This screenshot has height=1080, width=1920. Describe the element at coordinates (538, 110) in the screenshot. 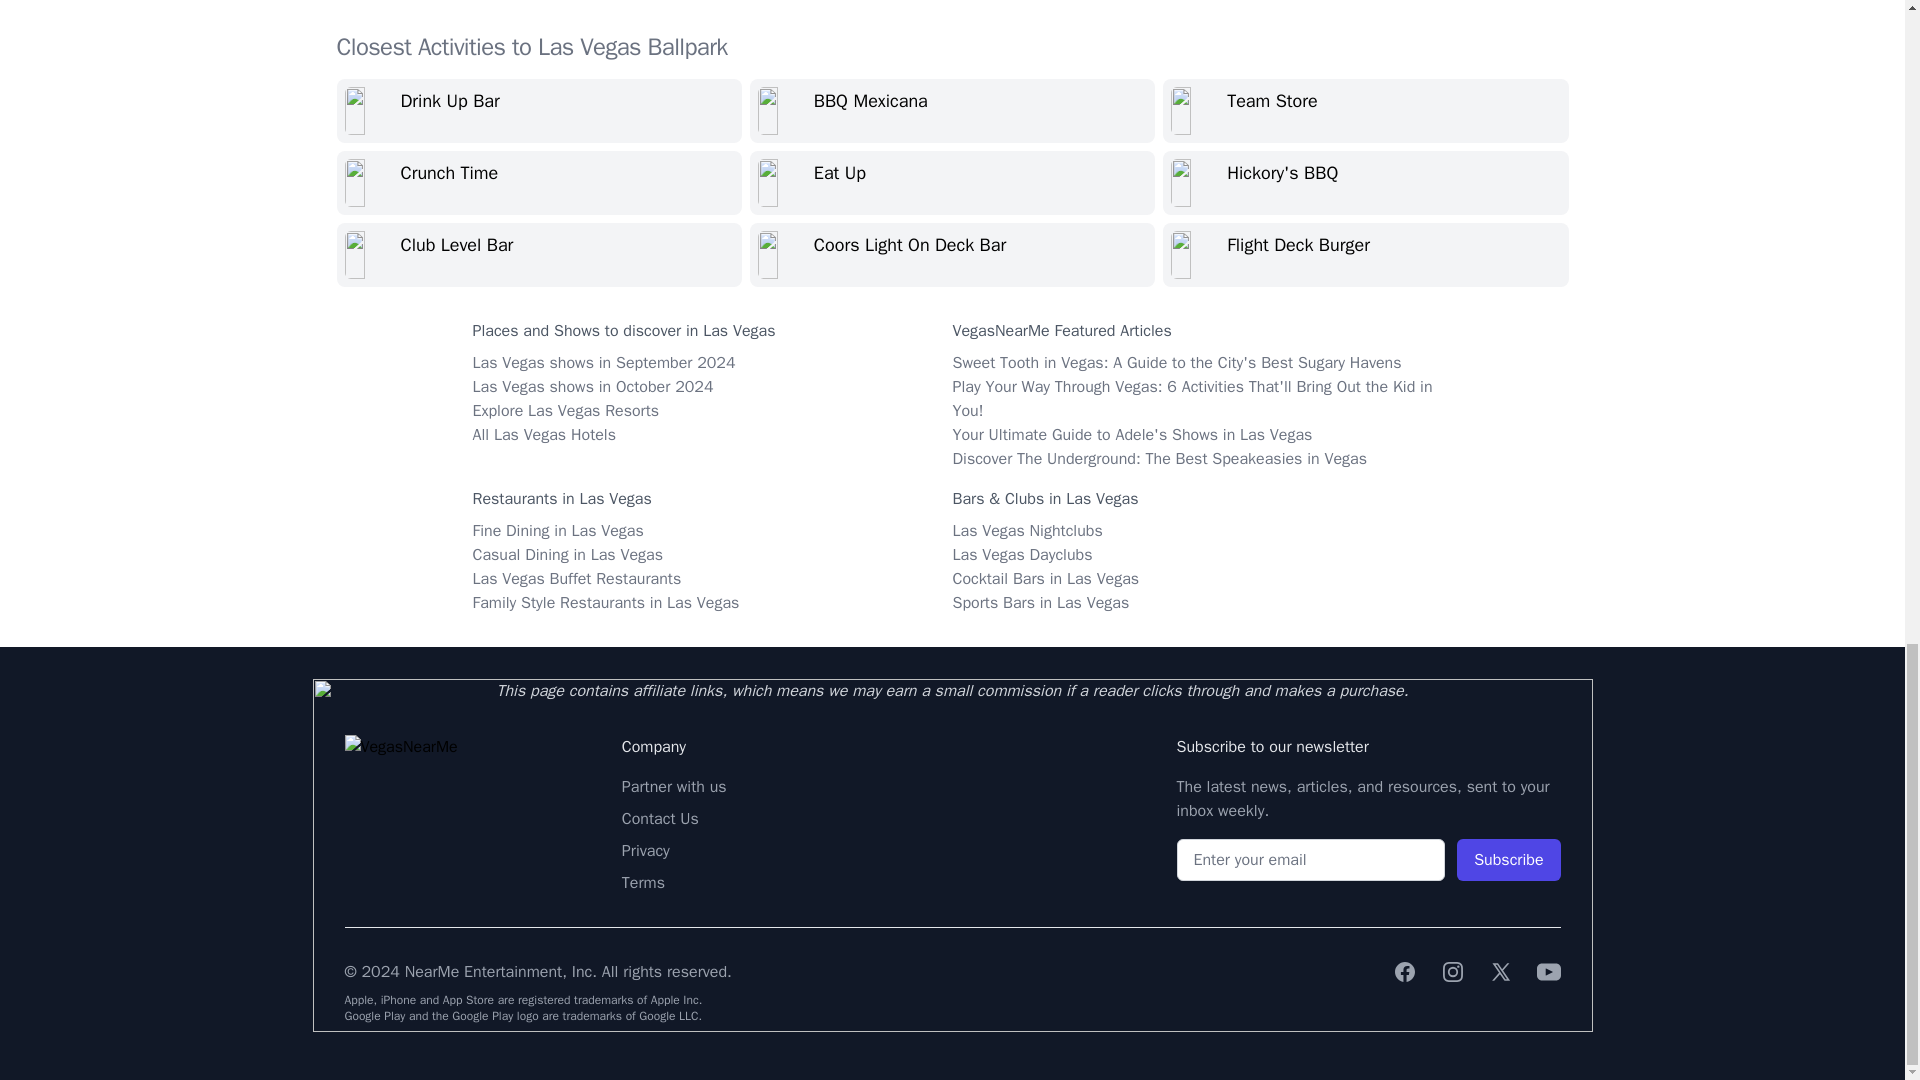

I see `Drink Up Bar` at that location.